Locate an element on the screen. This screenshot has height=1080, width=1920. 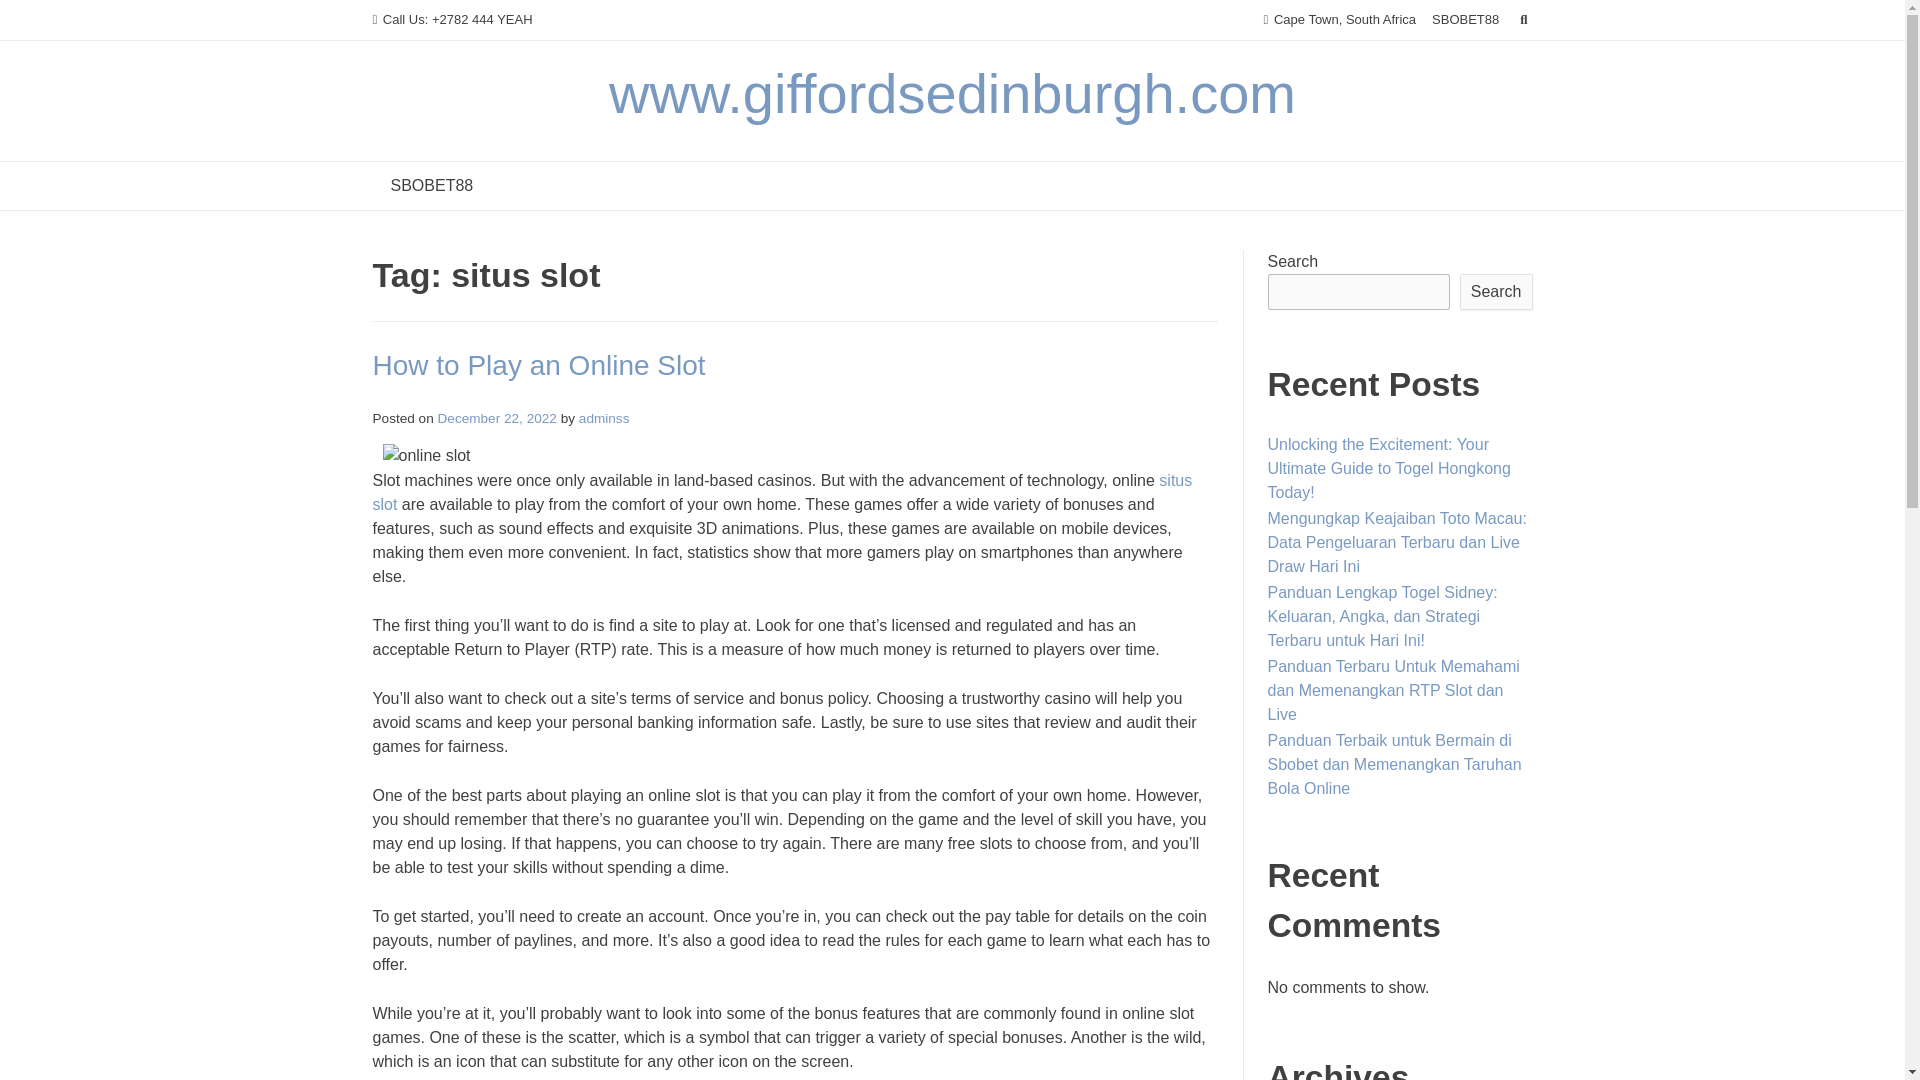
SBOBET88 is located at coordinates (1466, 20).